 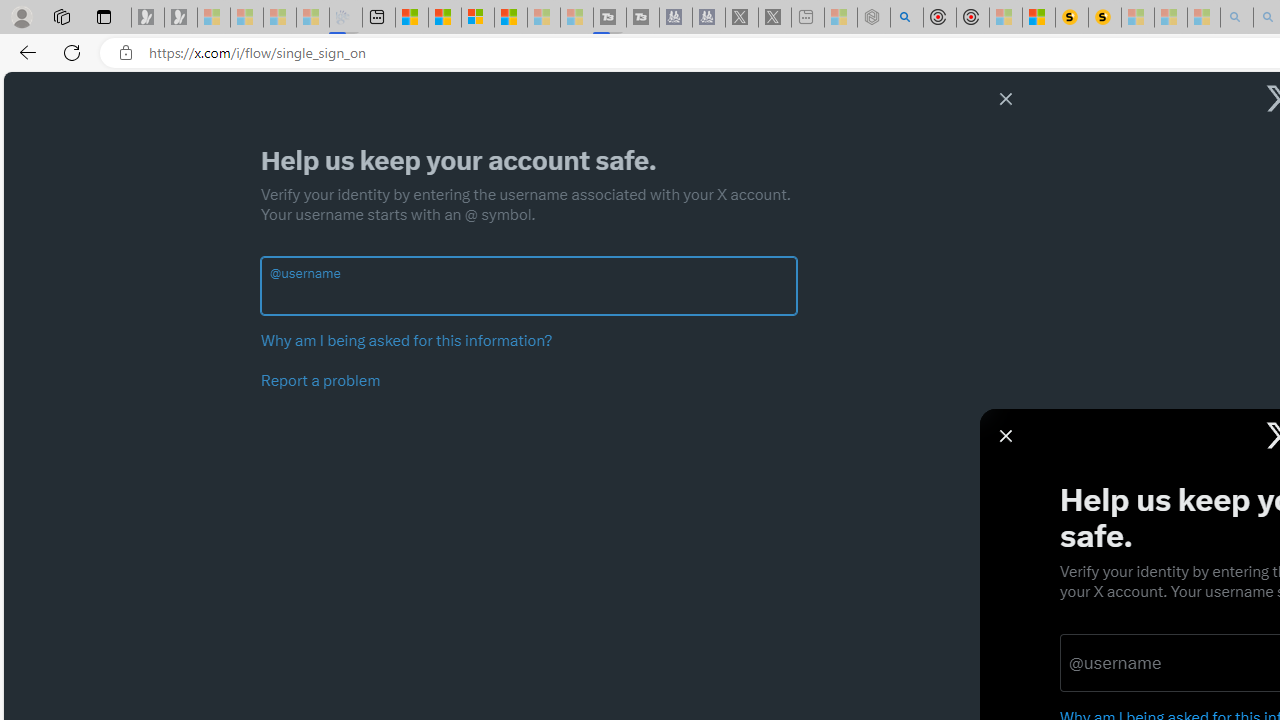 I want to click on Overview, so click(x=478, y=18).